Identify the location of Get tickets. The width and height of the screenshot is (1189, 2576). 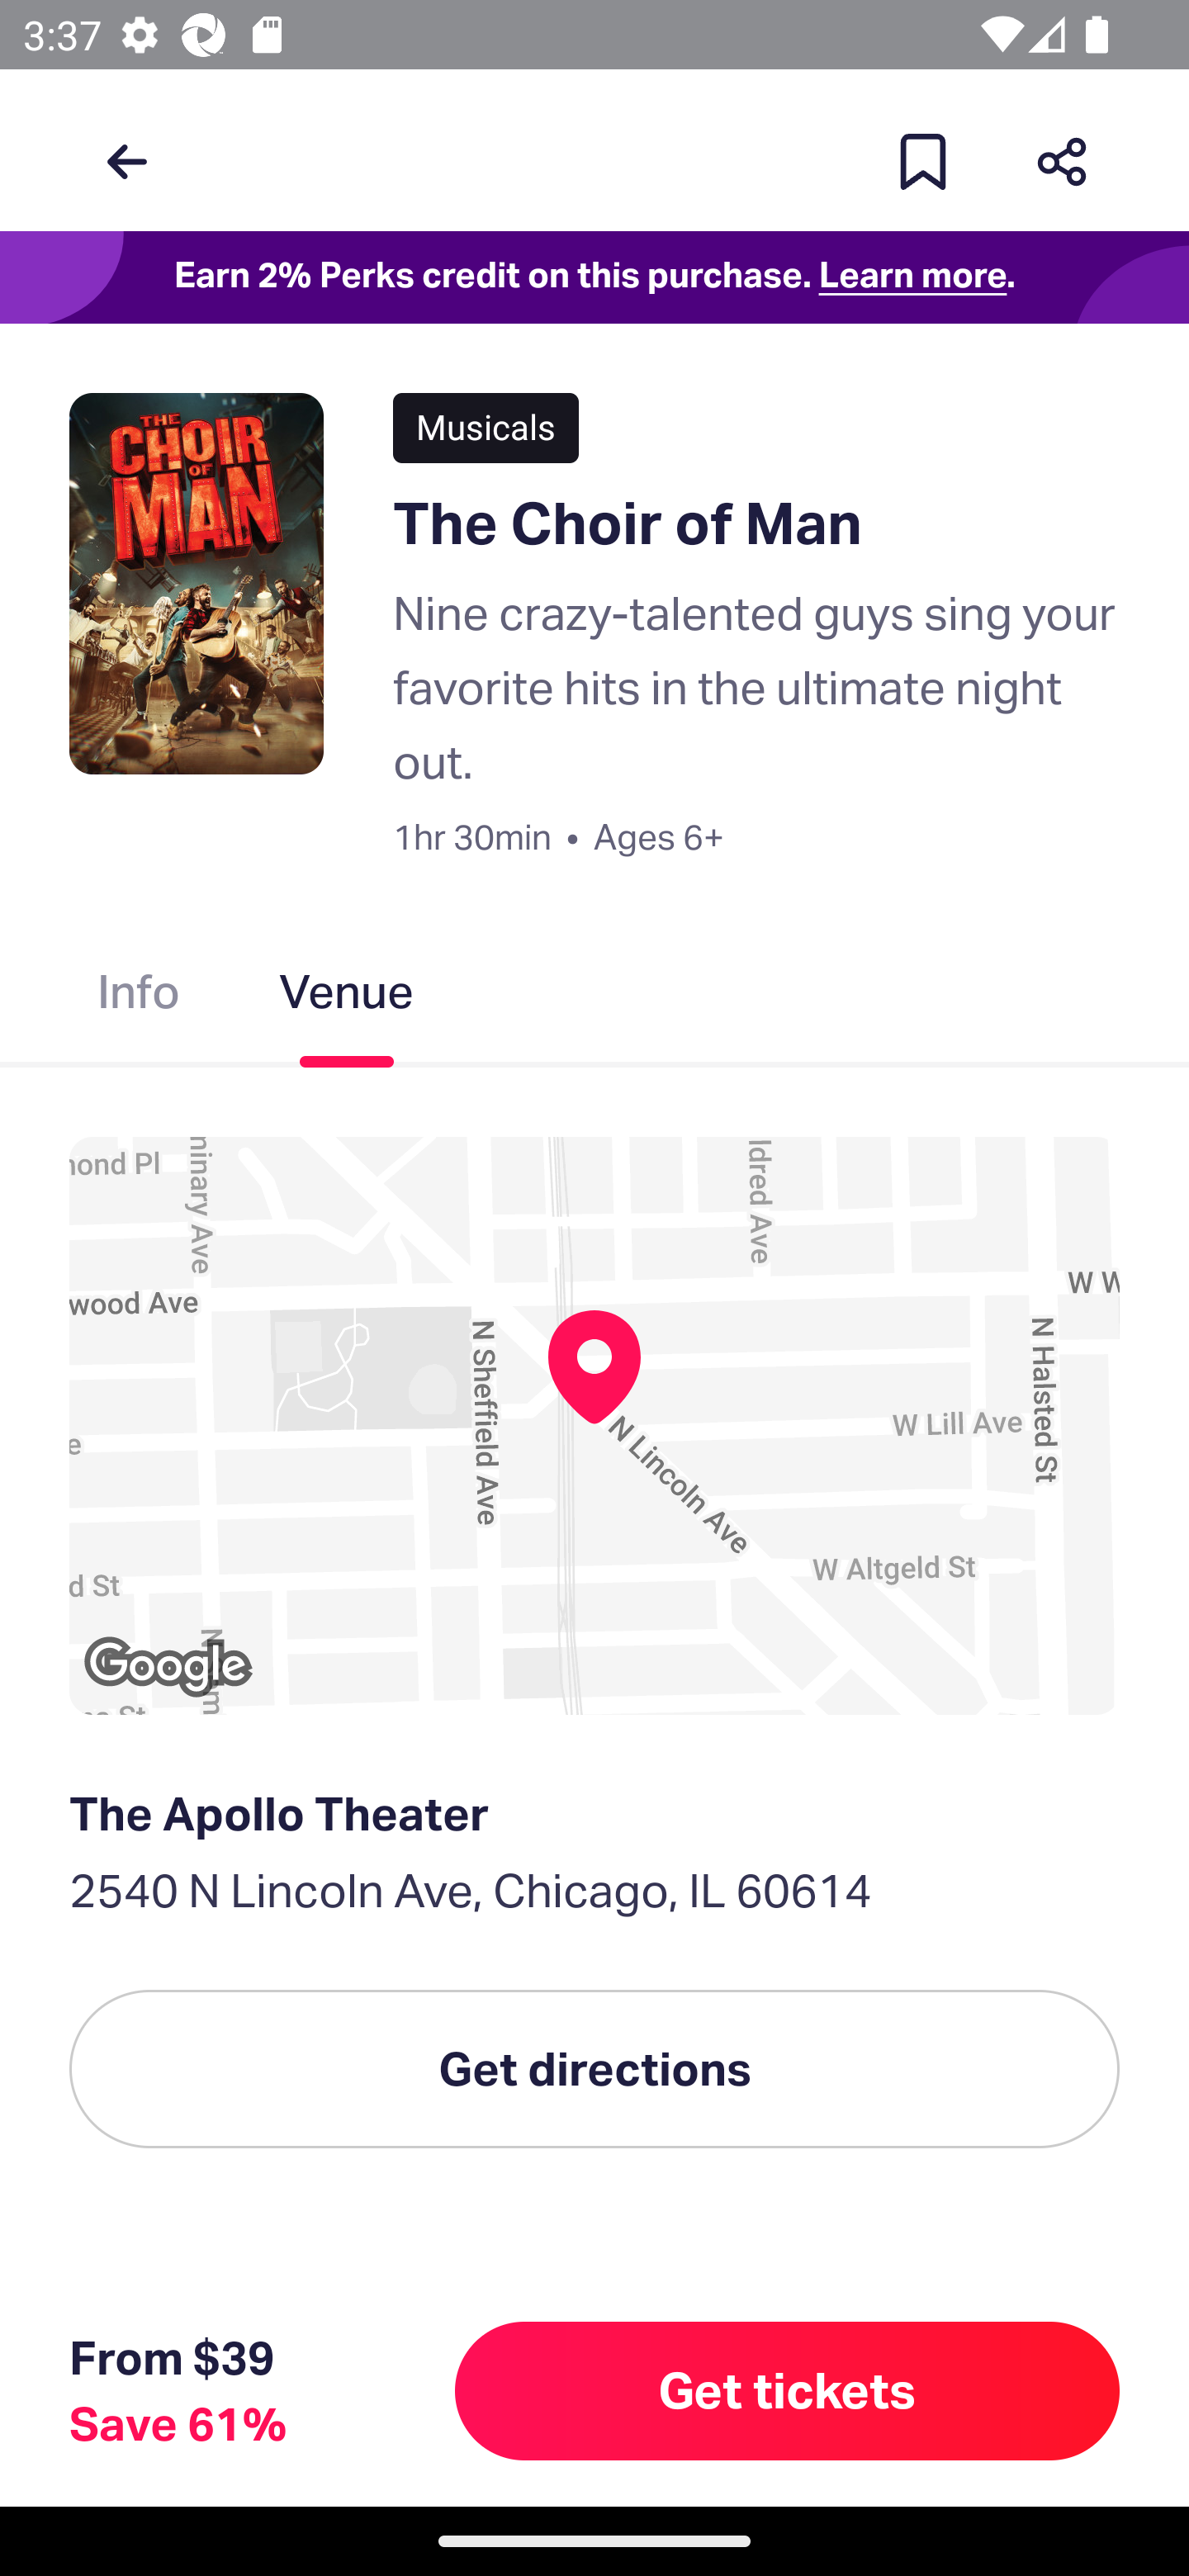
(788, 2390).